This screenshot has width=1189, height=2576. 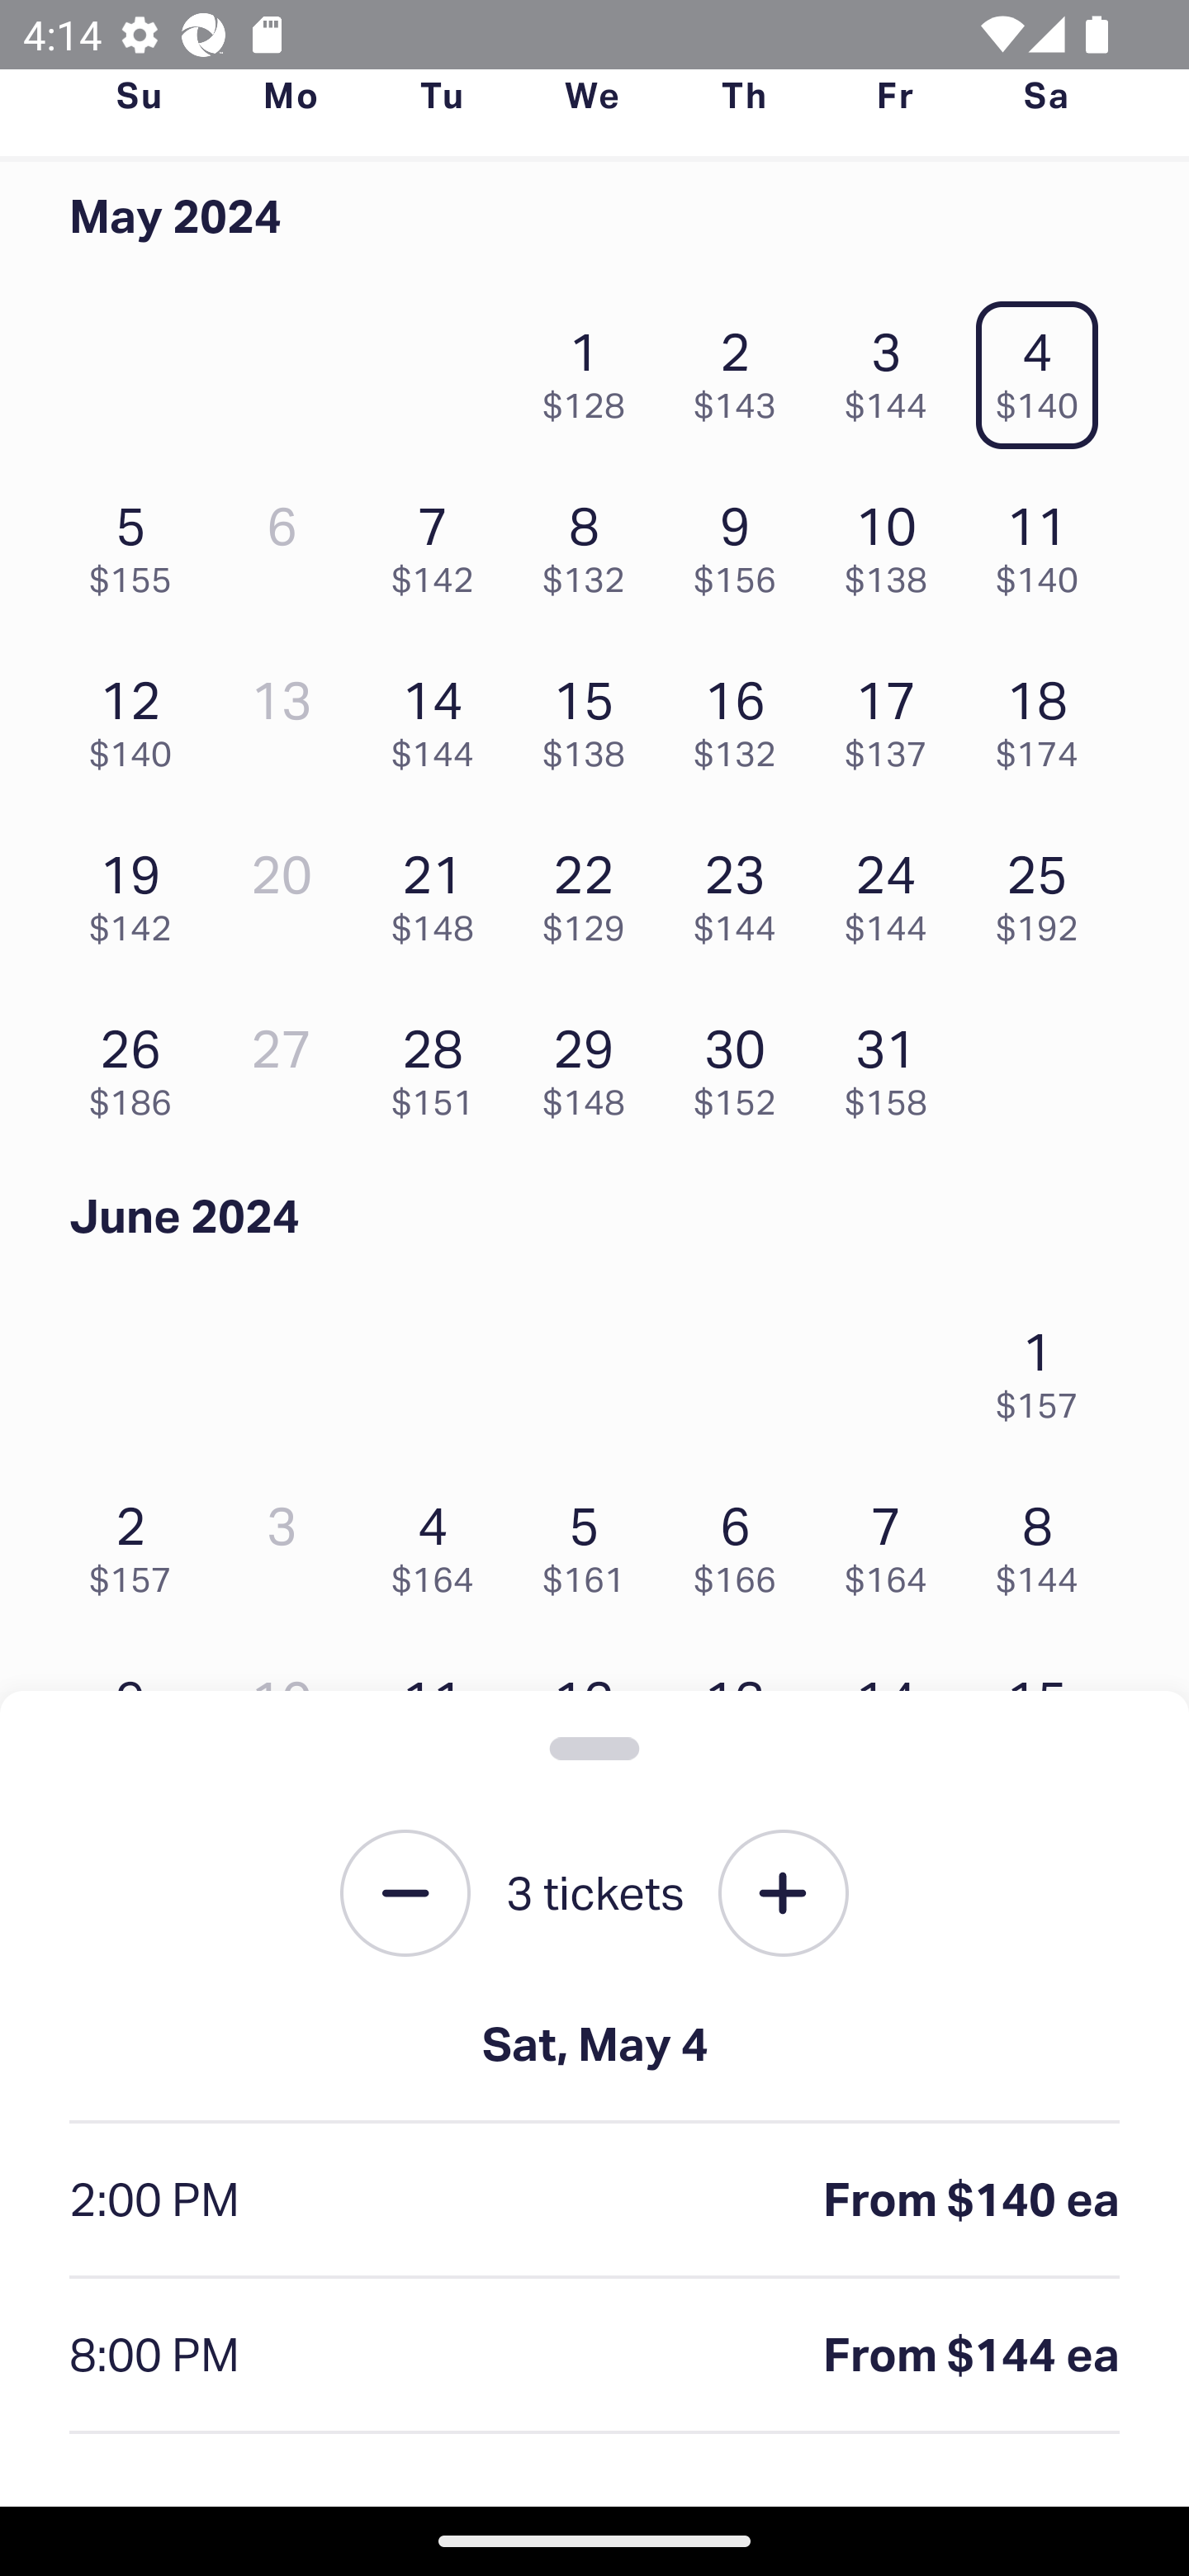 What do you see at coordinates (894, 1065) in the screenshot?
I see `31 $158` at bounding box center [894, 1065].